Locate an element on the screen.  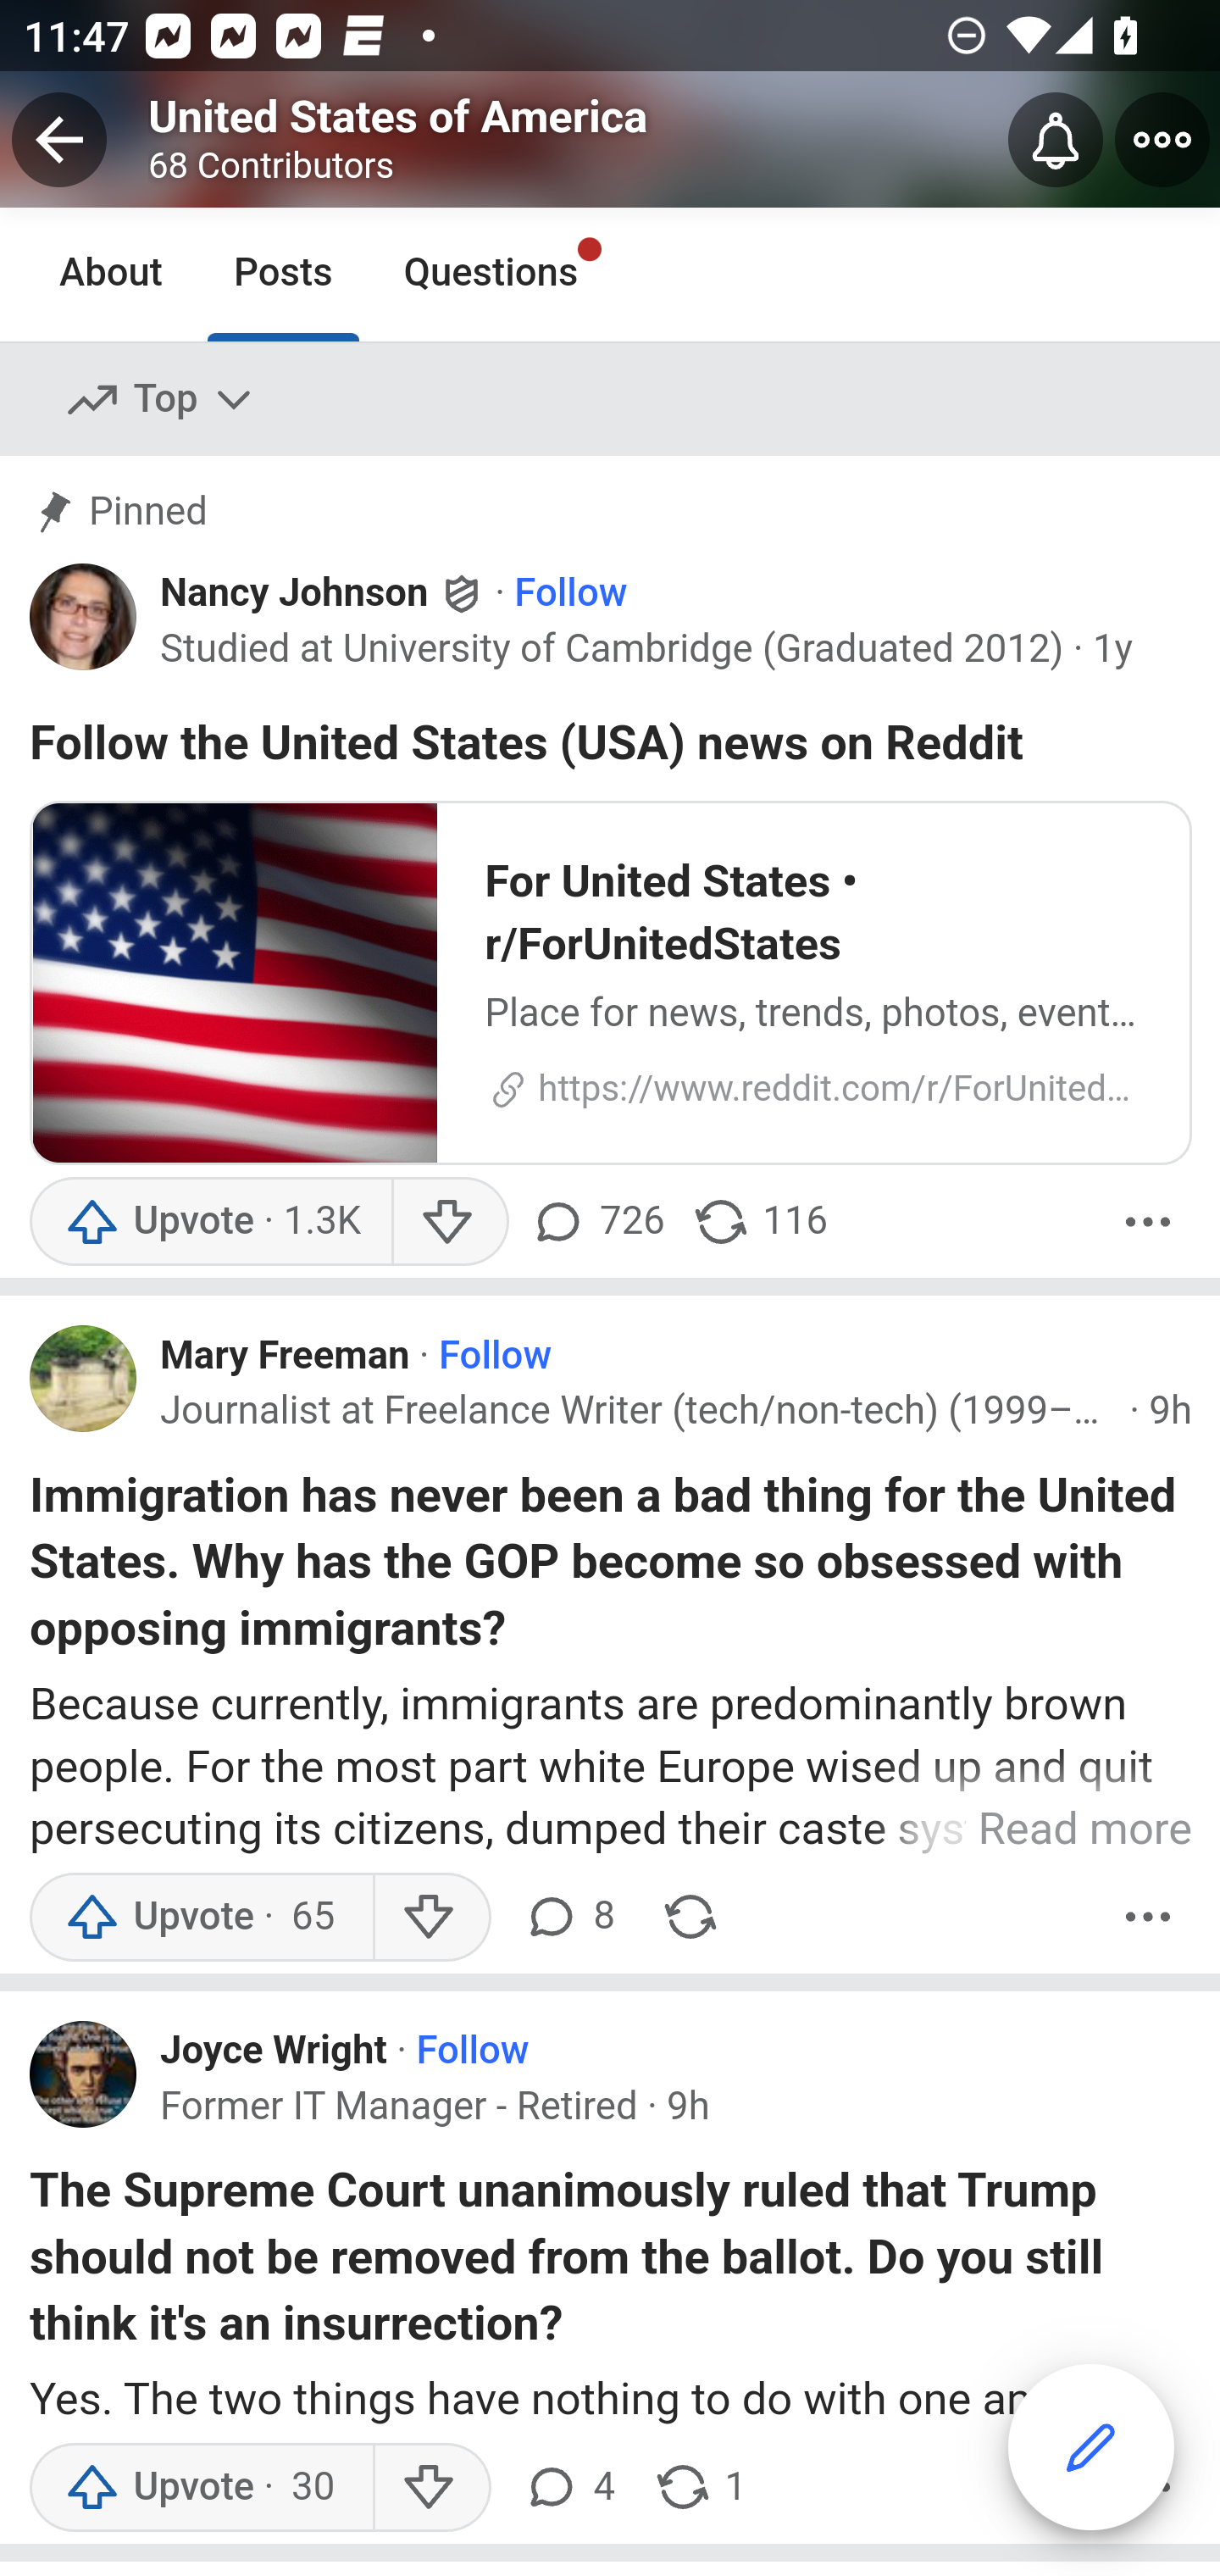
Joyce Wright is located at coordinates (273, 2052).